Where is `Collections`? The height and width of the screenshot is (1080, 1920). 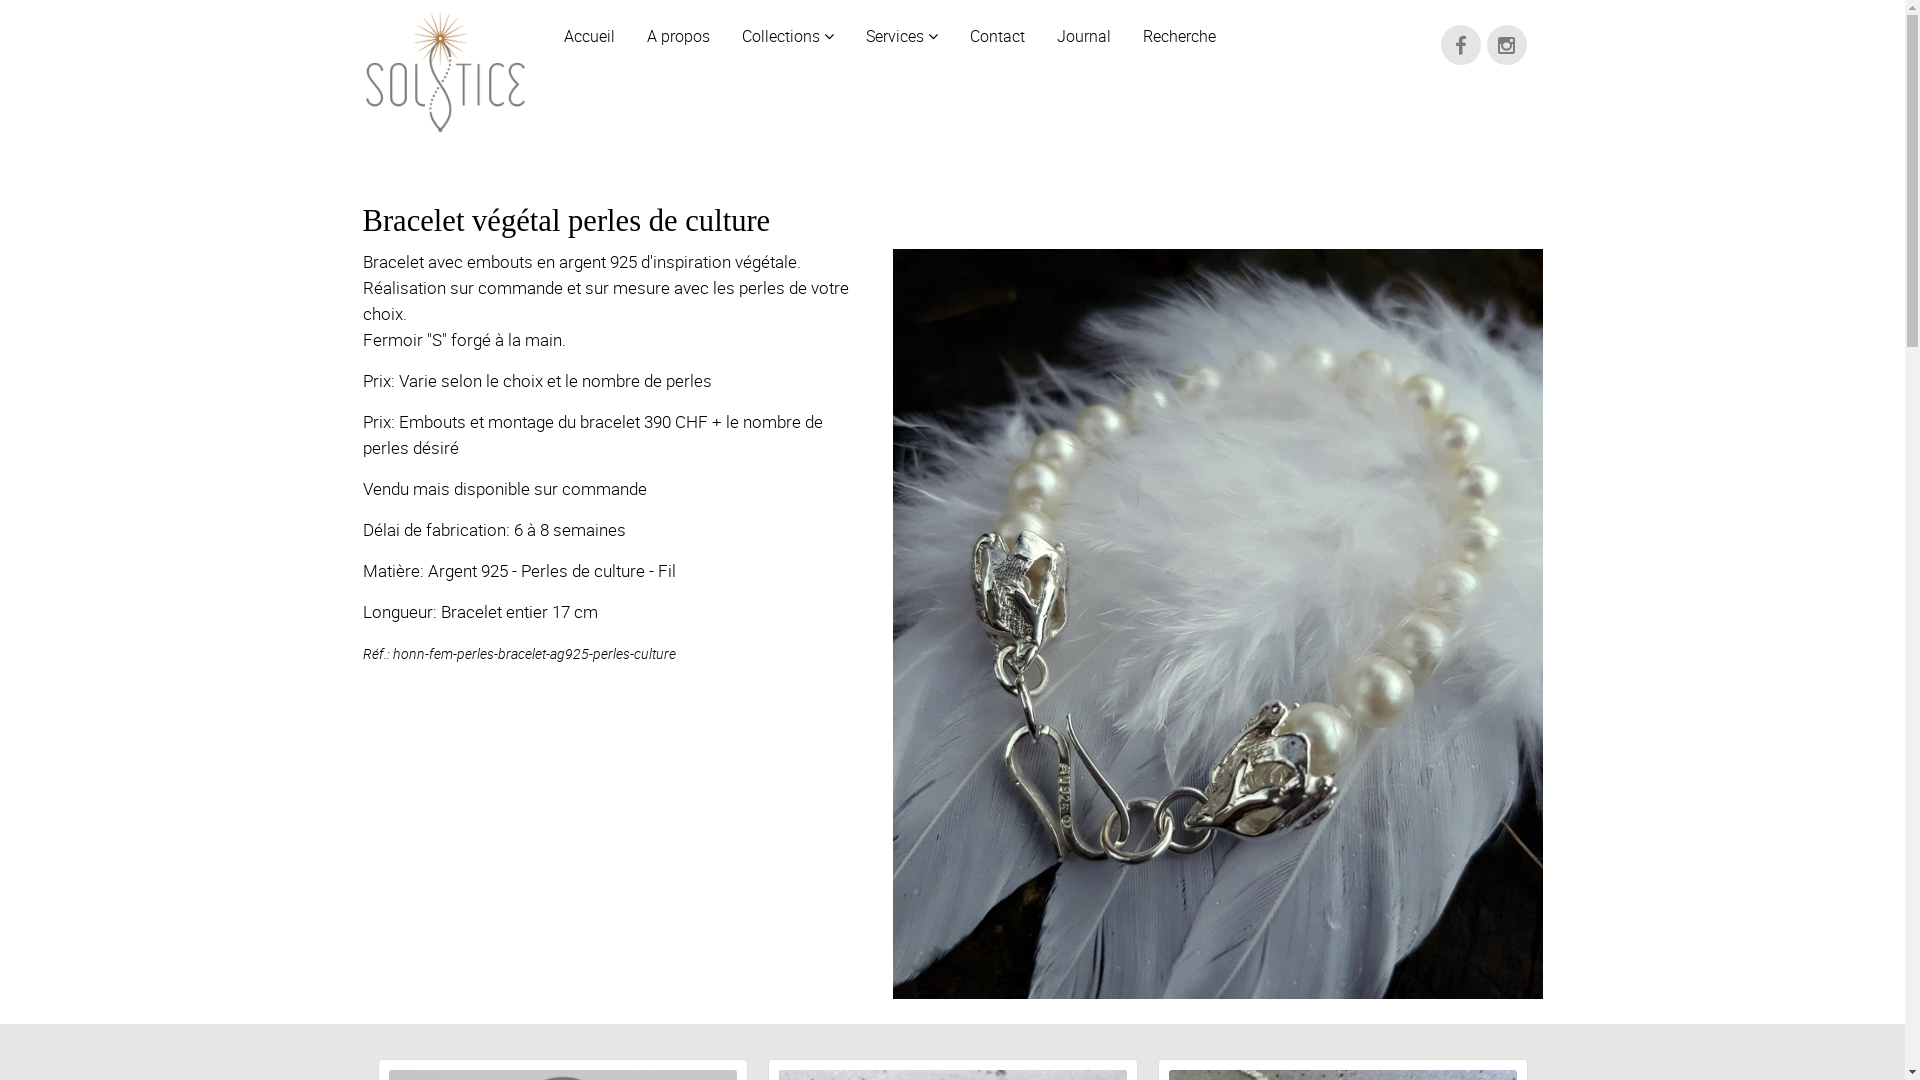 Collections is located at coordinates (788, 28).